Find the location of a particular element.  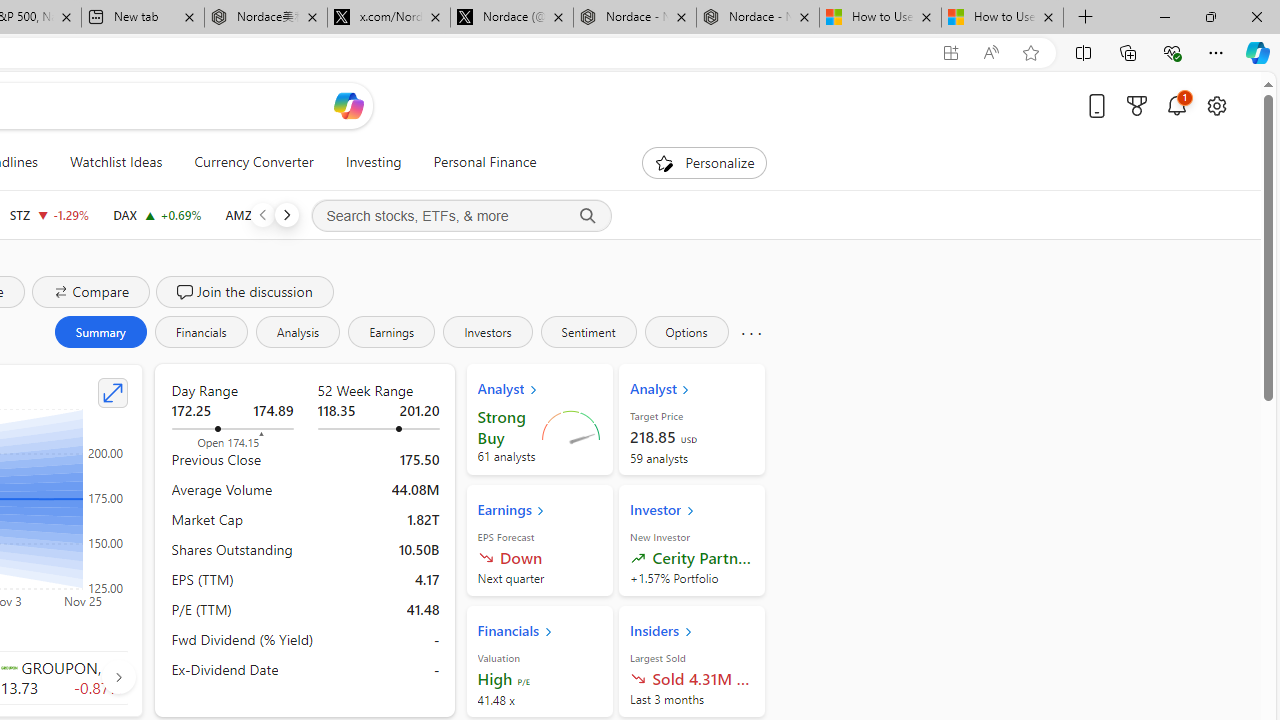

x.com/NordaceOfficial is located at coordinates (388, 18).